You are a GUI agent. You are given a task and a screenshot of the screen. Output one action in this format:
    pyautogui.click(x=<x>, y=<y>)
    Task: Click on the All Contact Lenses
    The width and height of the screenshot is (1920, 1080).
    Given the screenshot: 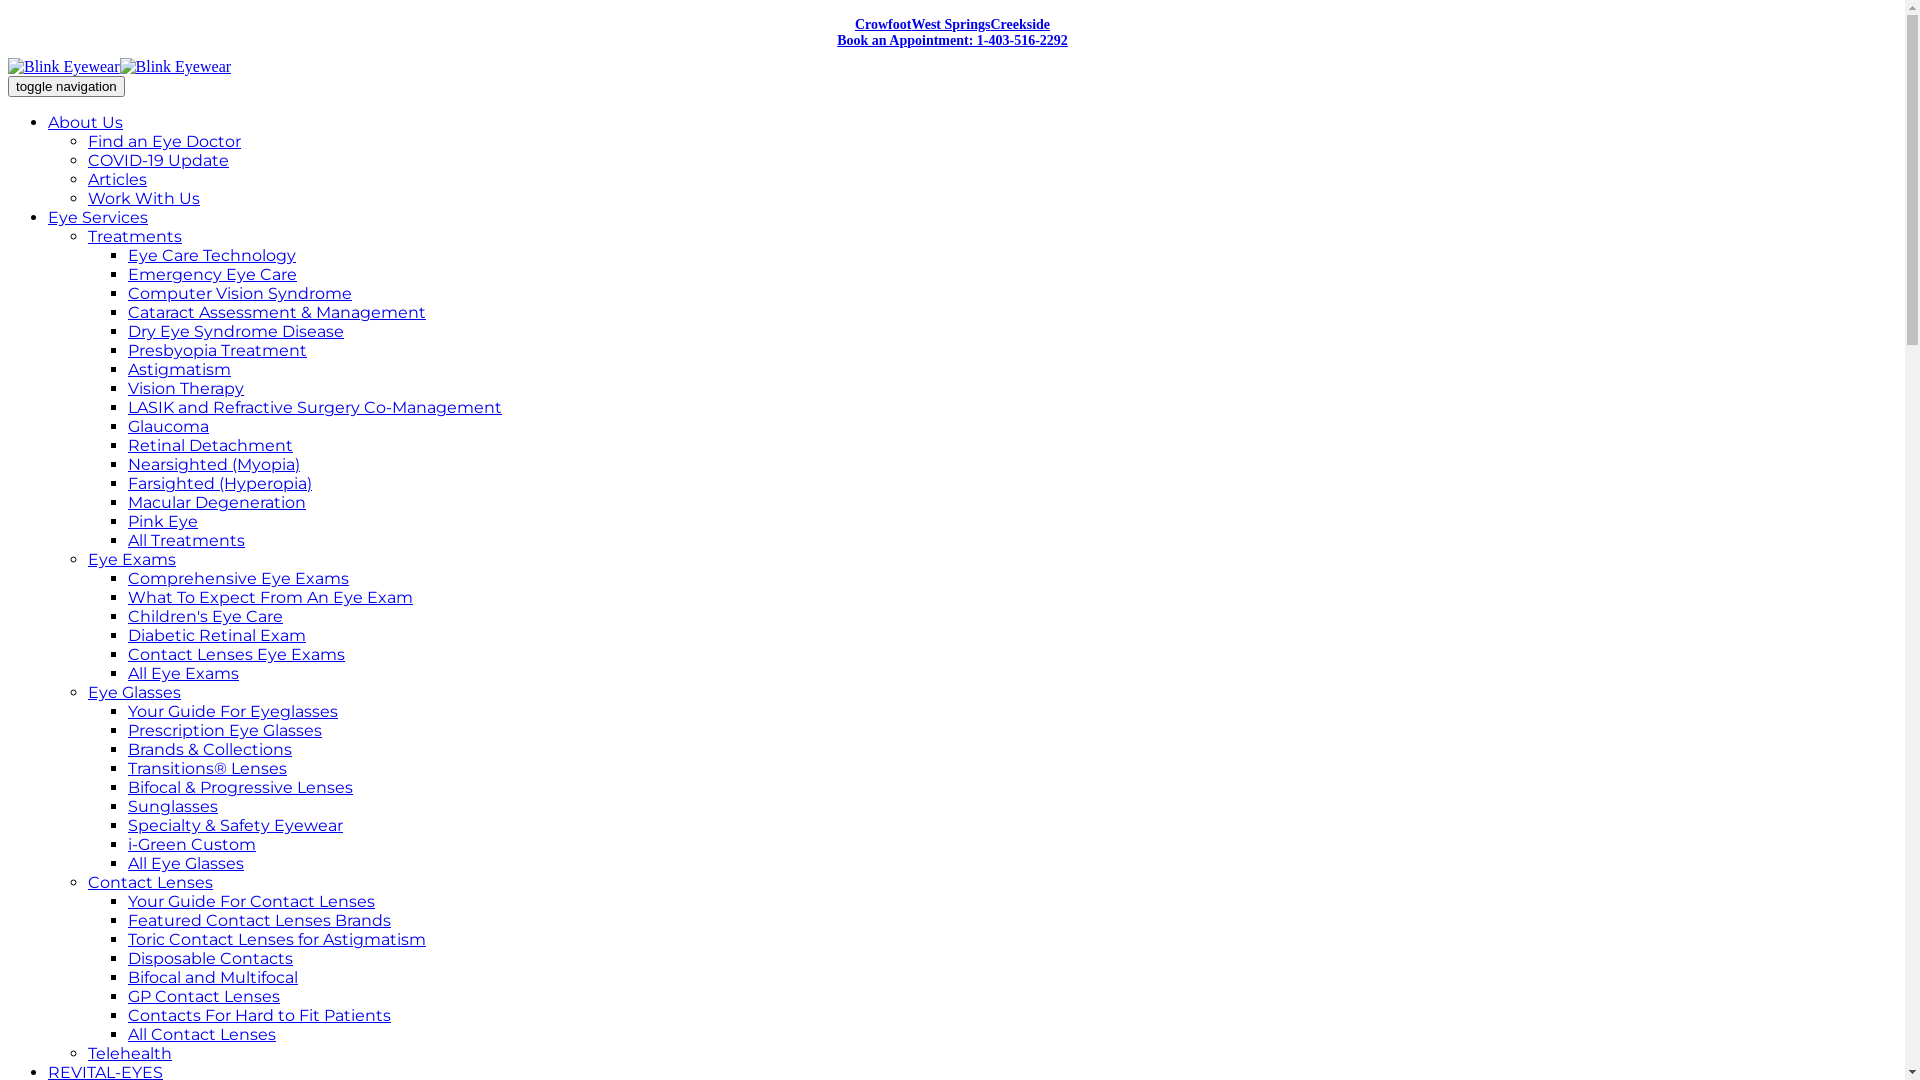 What is the action you would take?
    pyautogui.click(x=202, y=1034)
    